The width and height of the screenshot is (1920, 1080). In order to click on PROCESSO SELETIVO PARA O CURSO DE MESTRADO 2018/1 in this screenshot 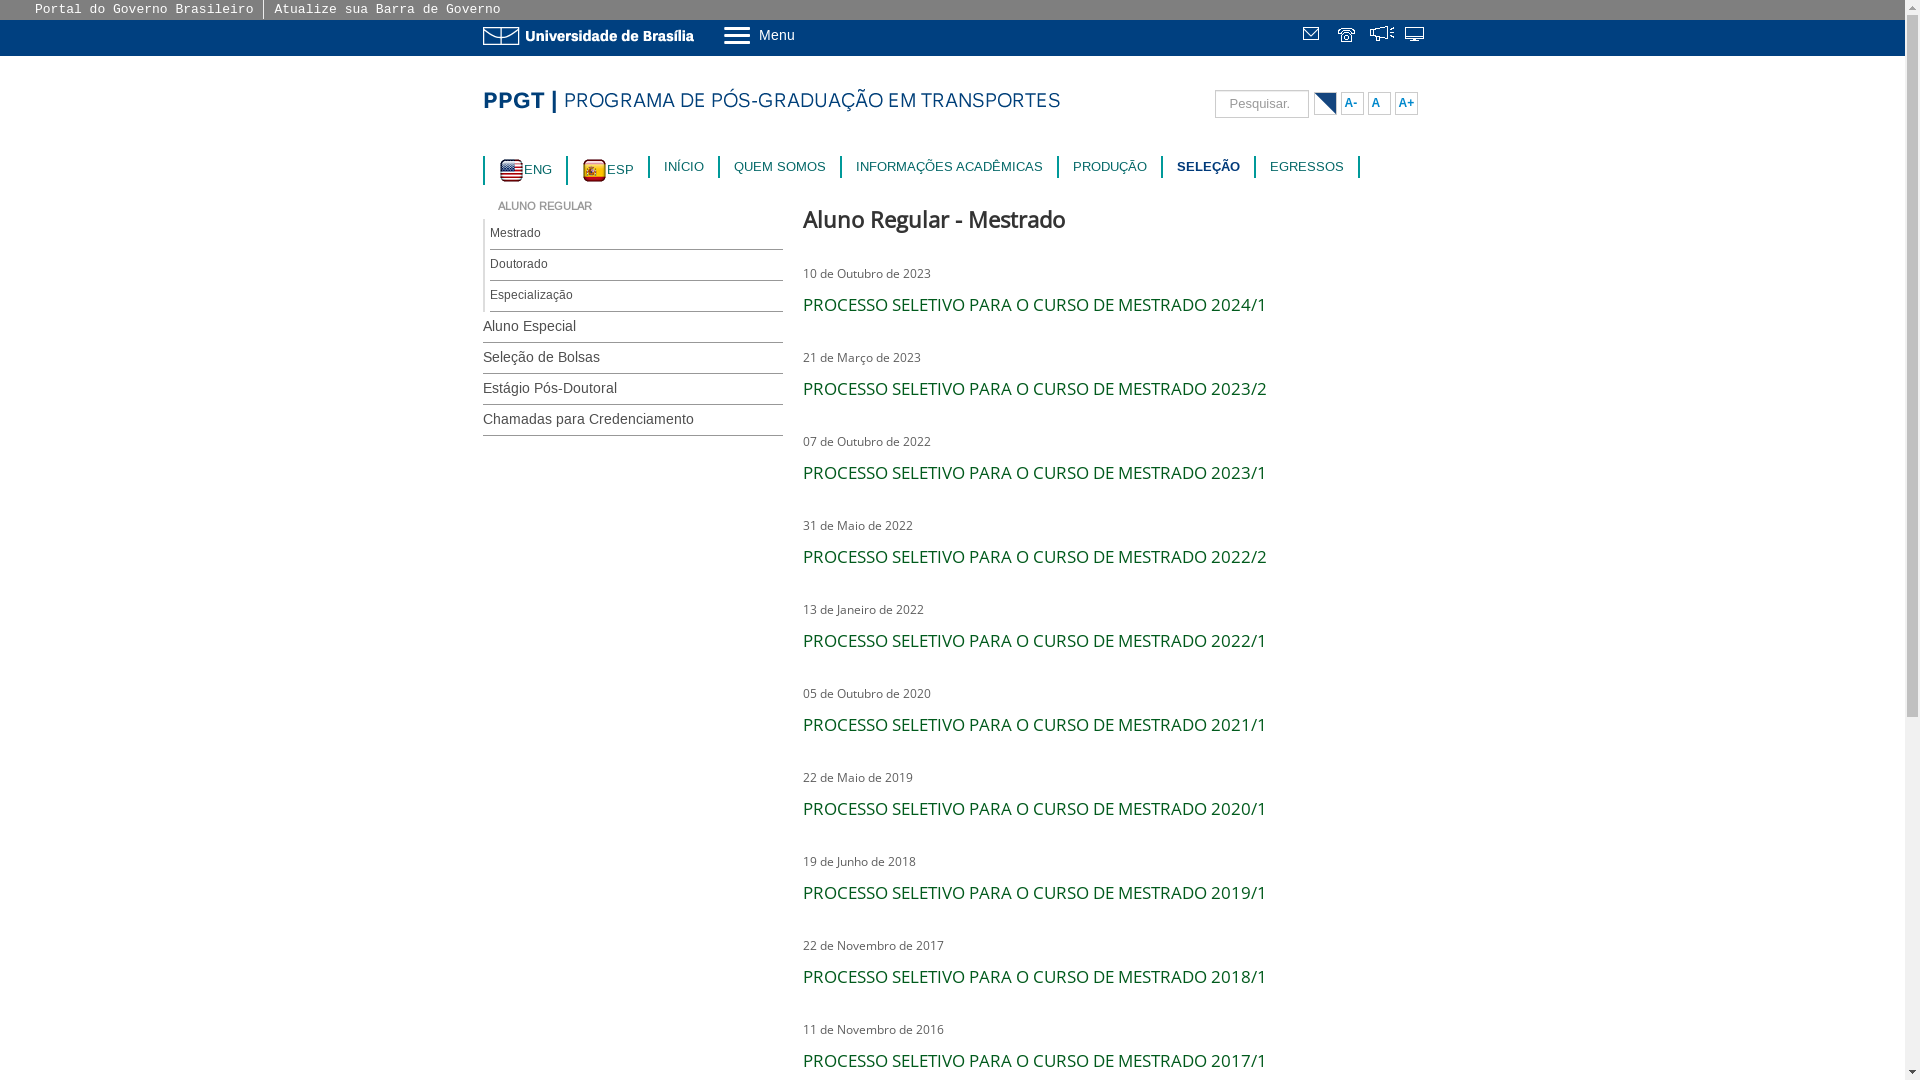, I will do `click(1034, 976)`.